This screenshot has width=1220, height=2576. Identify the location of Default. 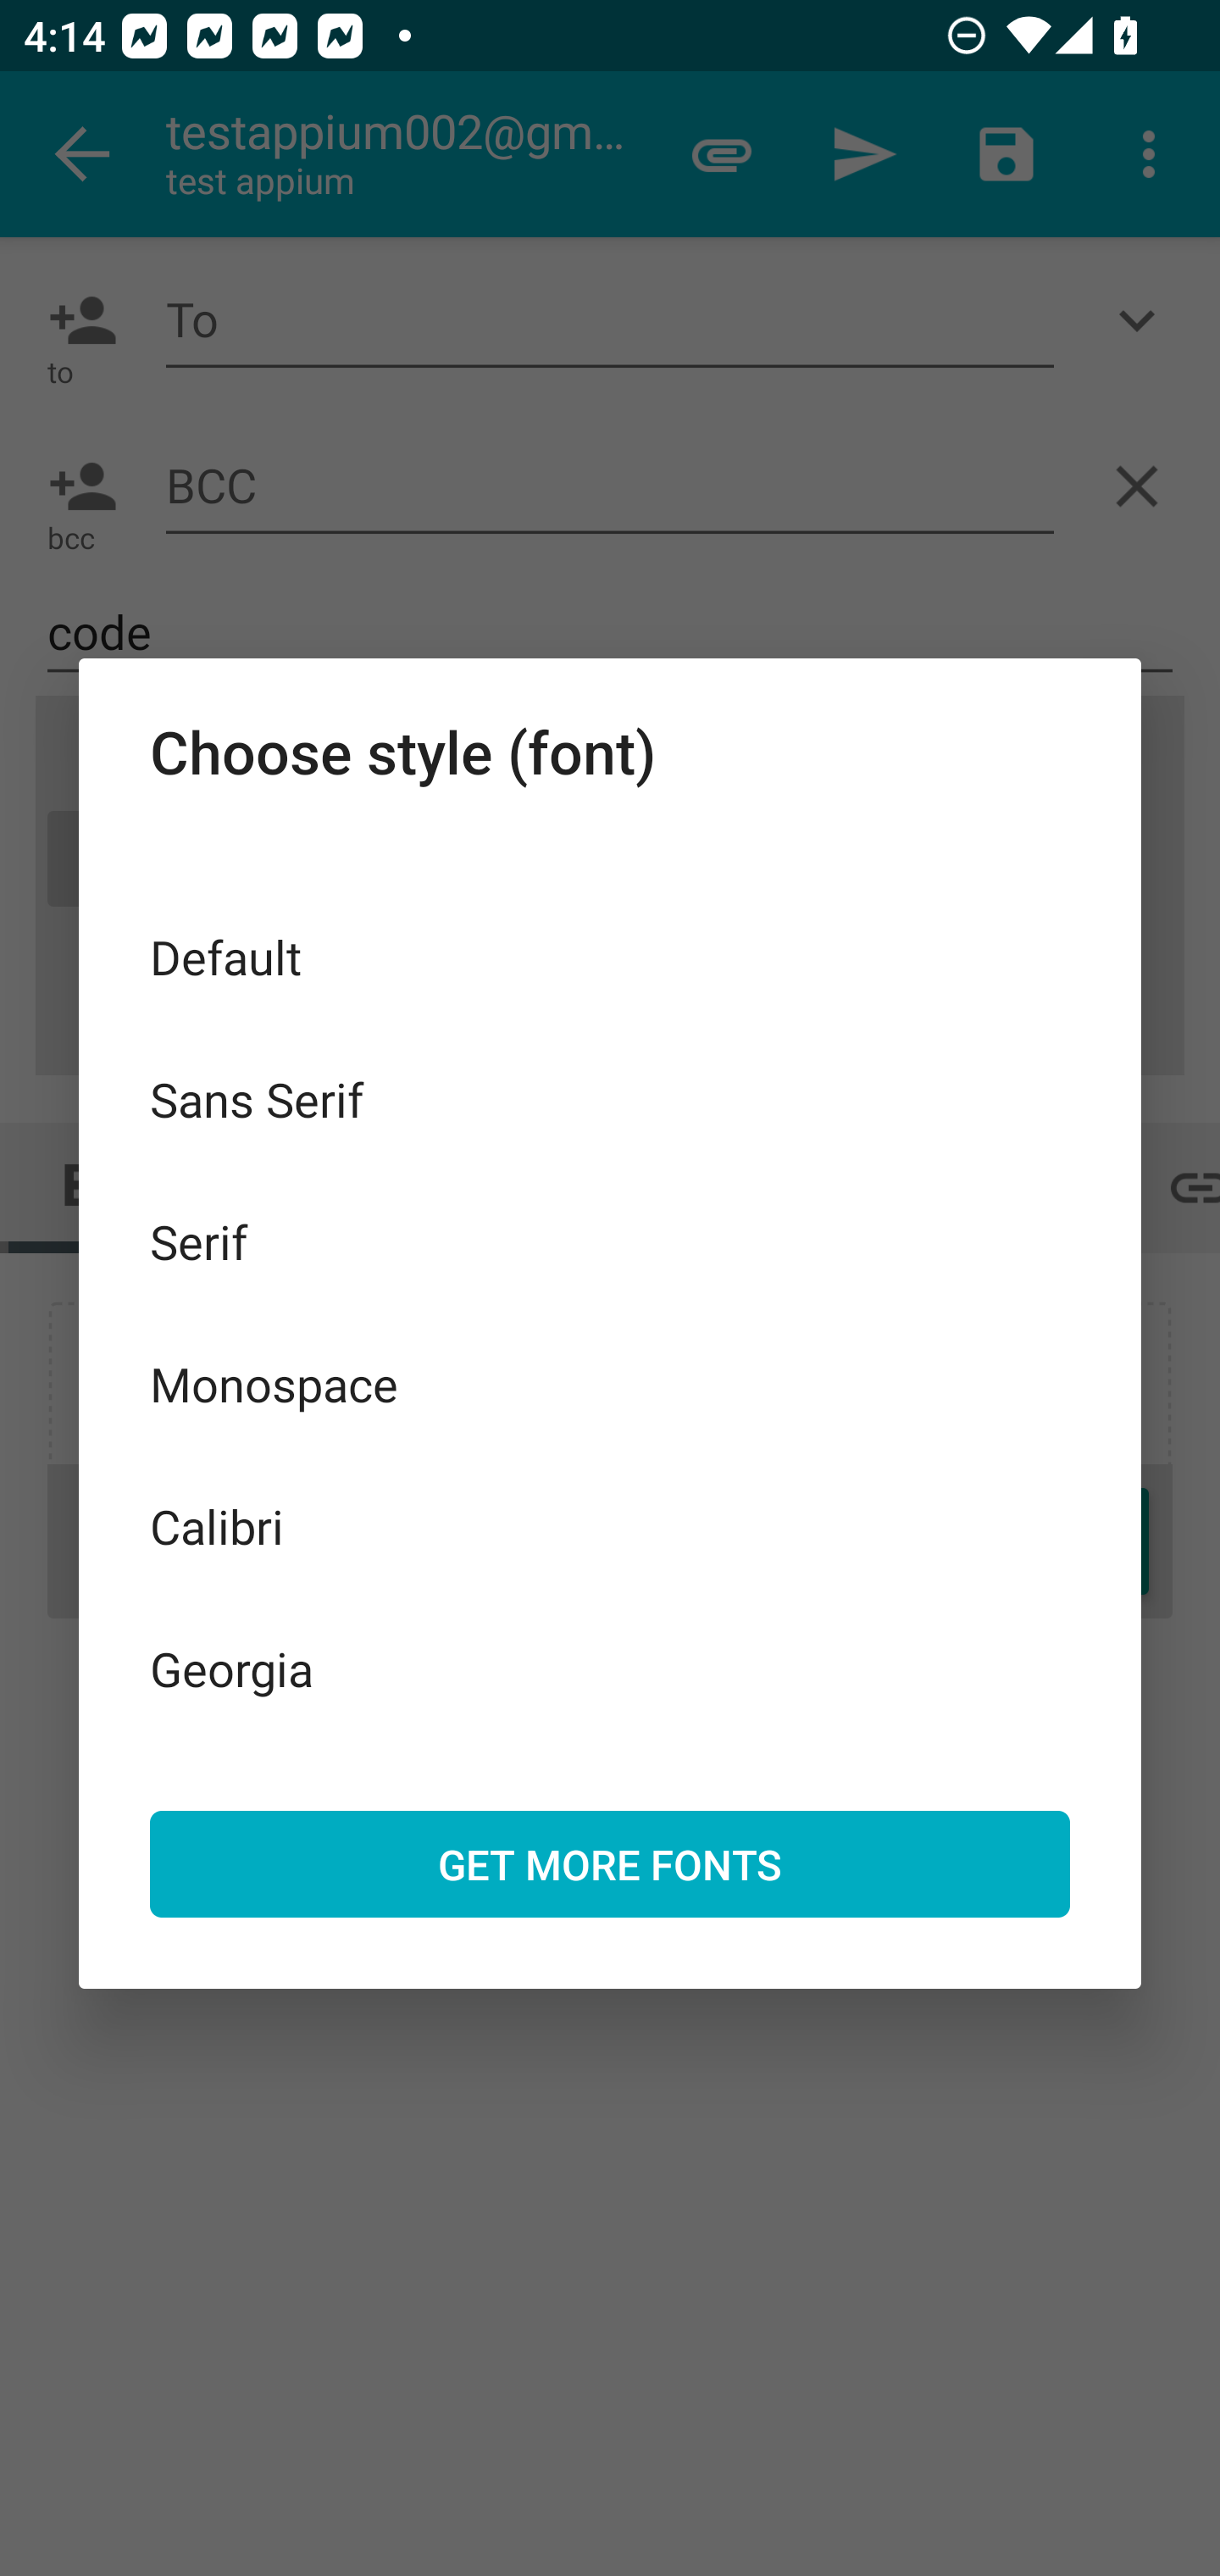
(610, 956).